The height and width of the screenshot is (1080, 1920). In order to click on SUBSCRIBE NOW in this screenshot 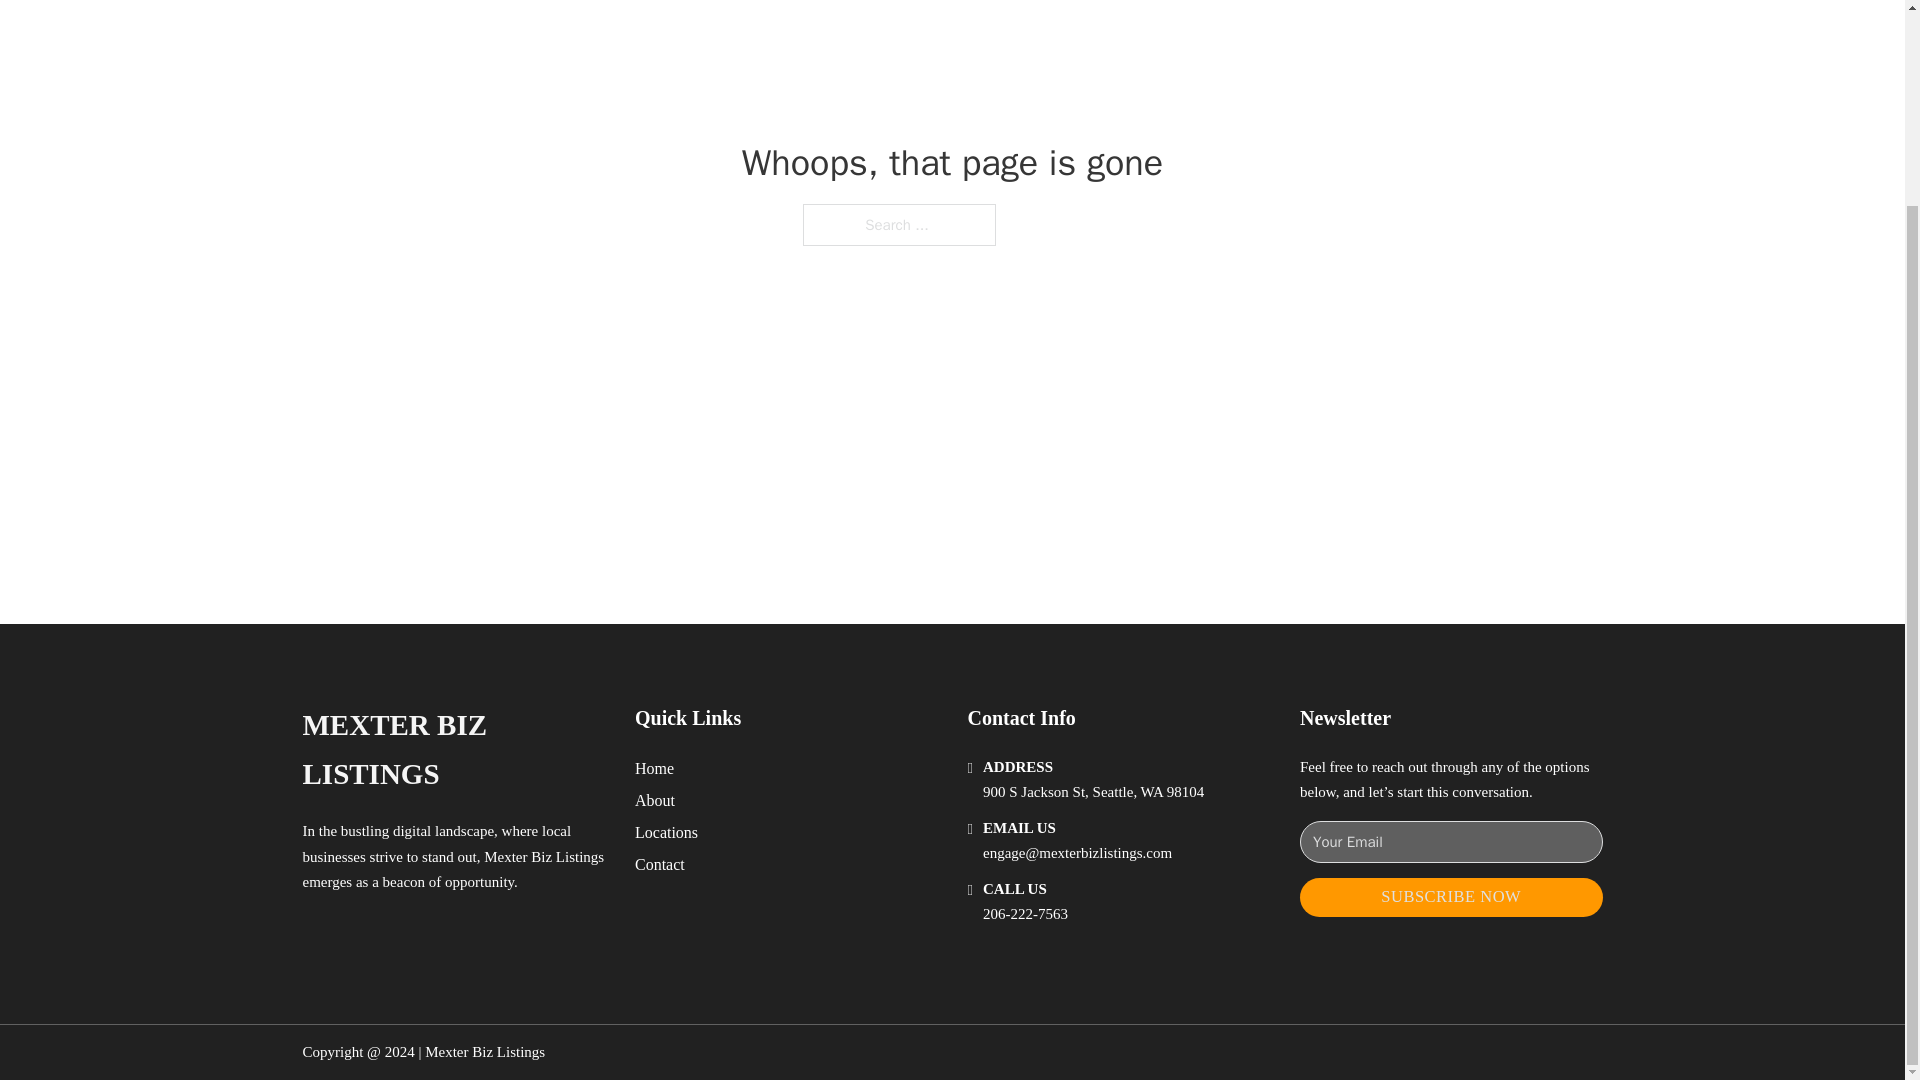, I will do `click(1451, 897)`.